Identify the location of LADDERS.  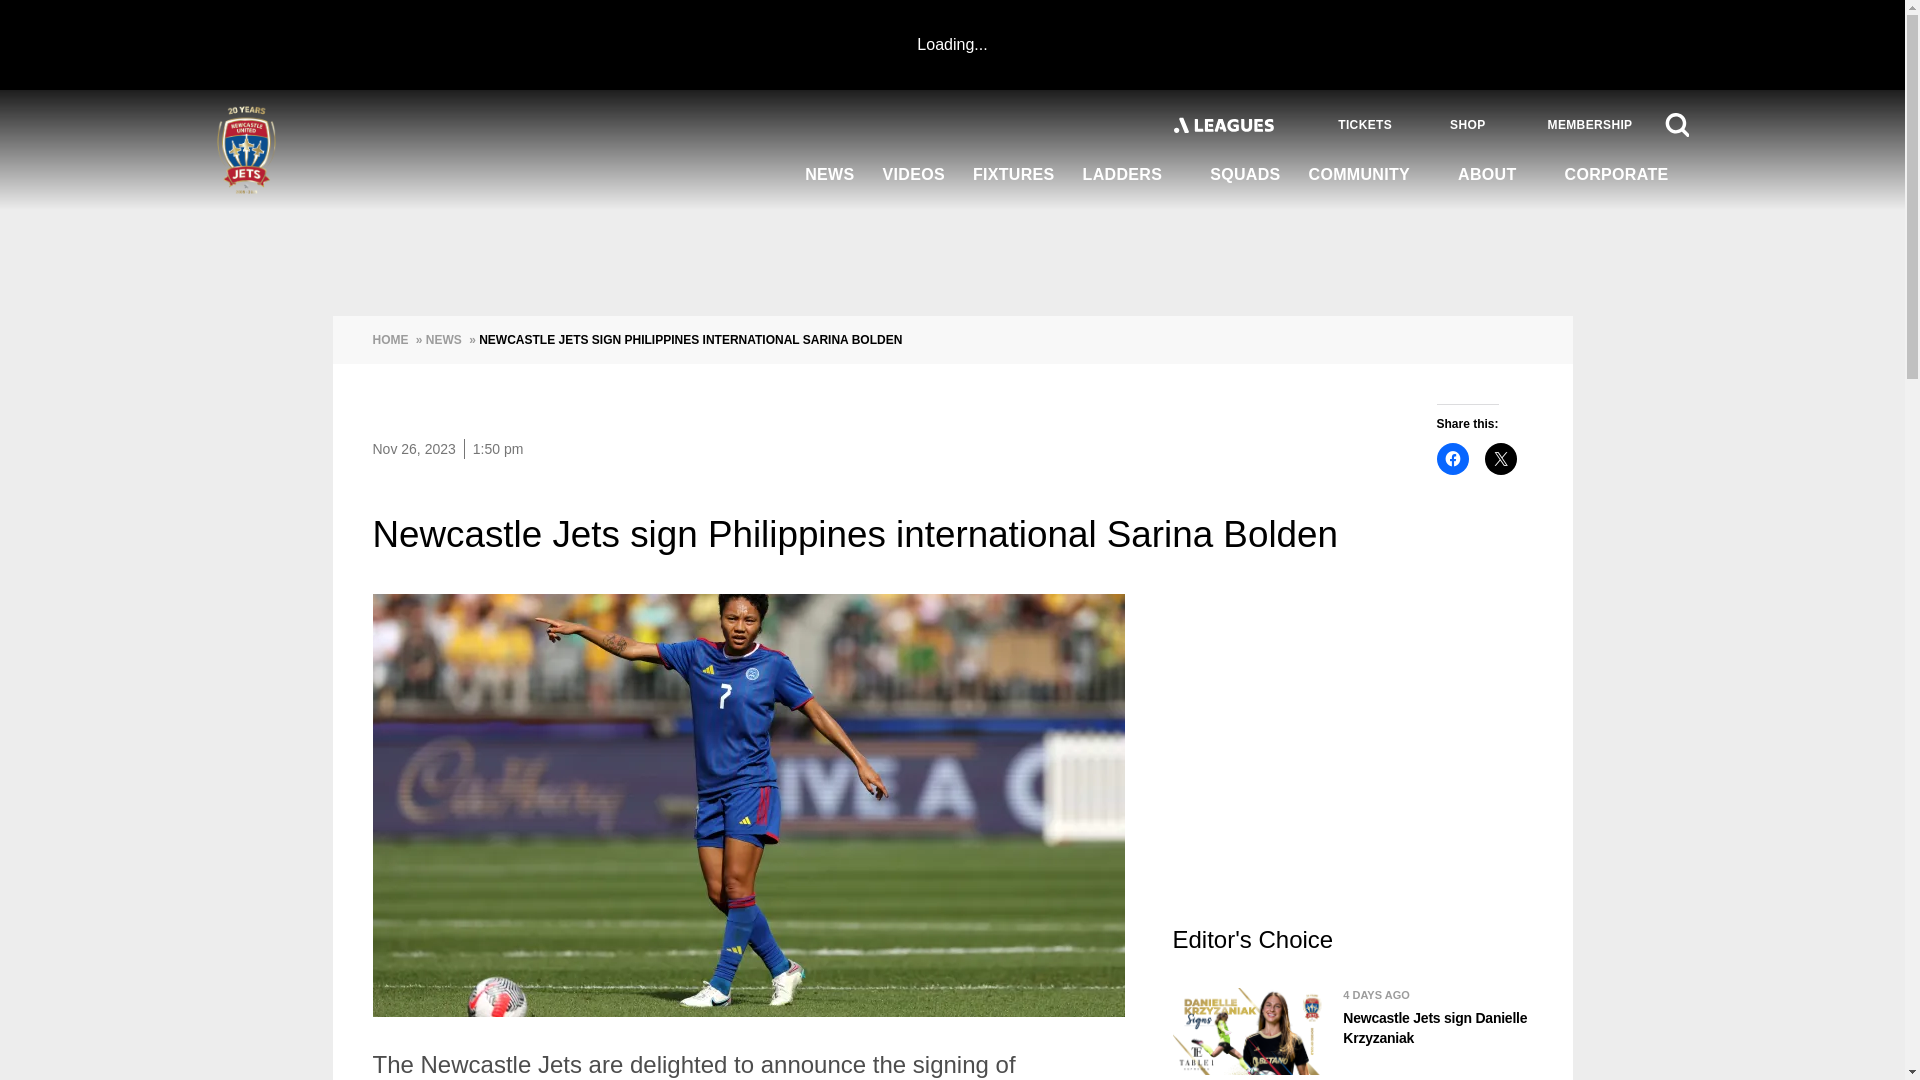
(1132, 175).